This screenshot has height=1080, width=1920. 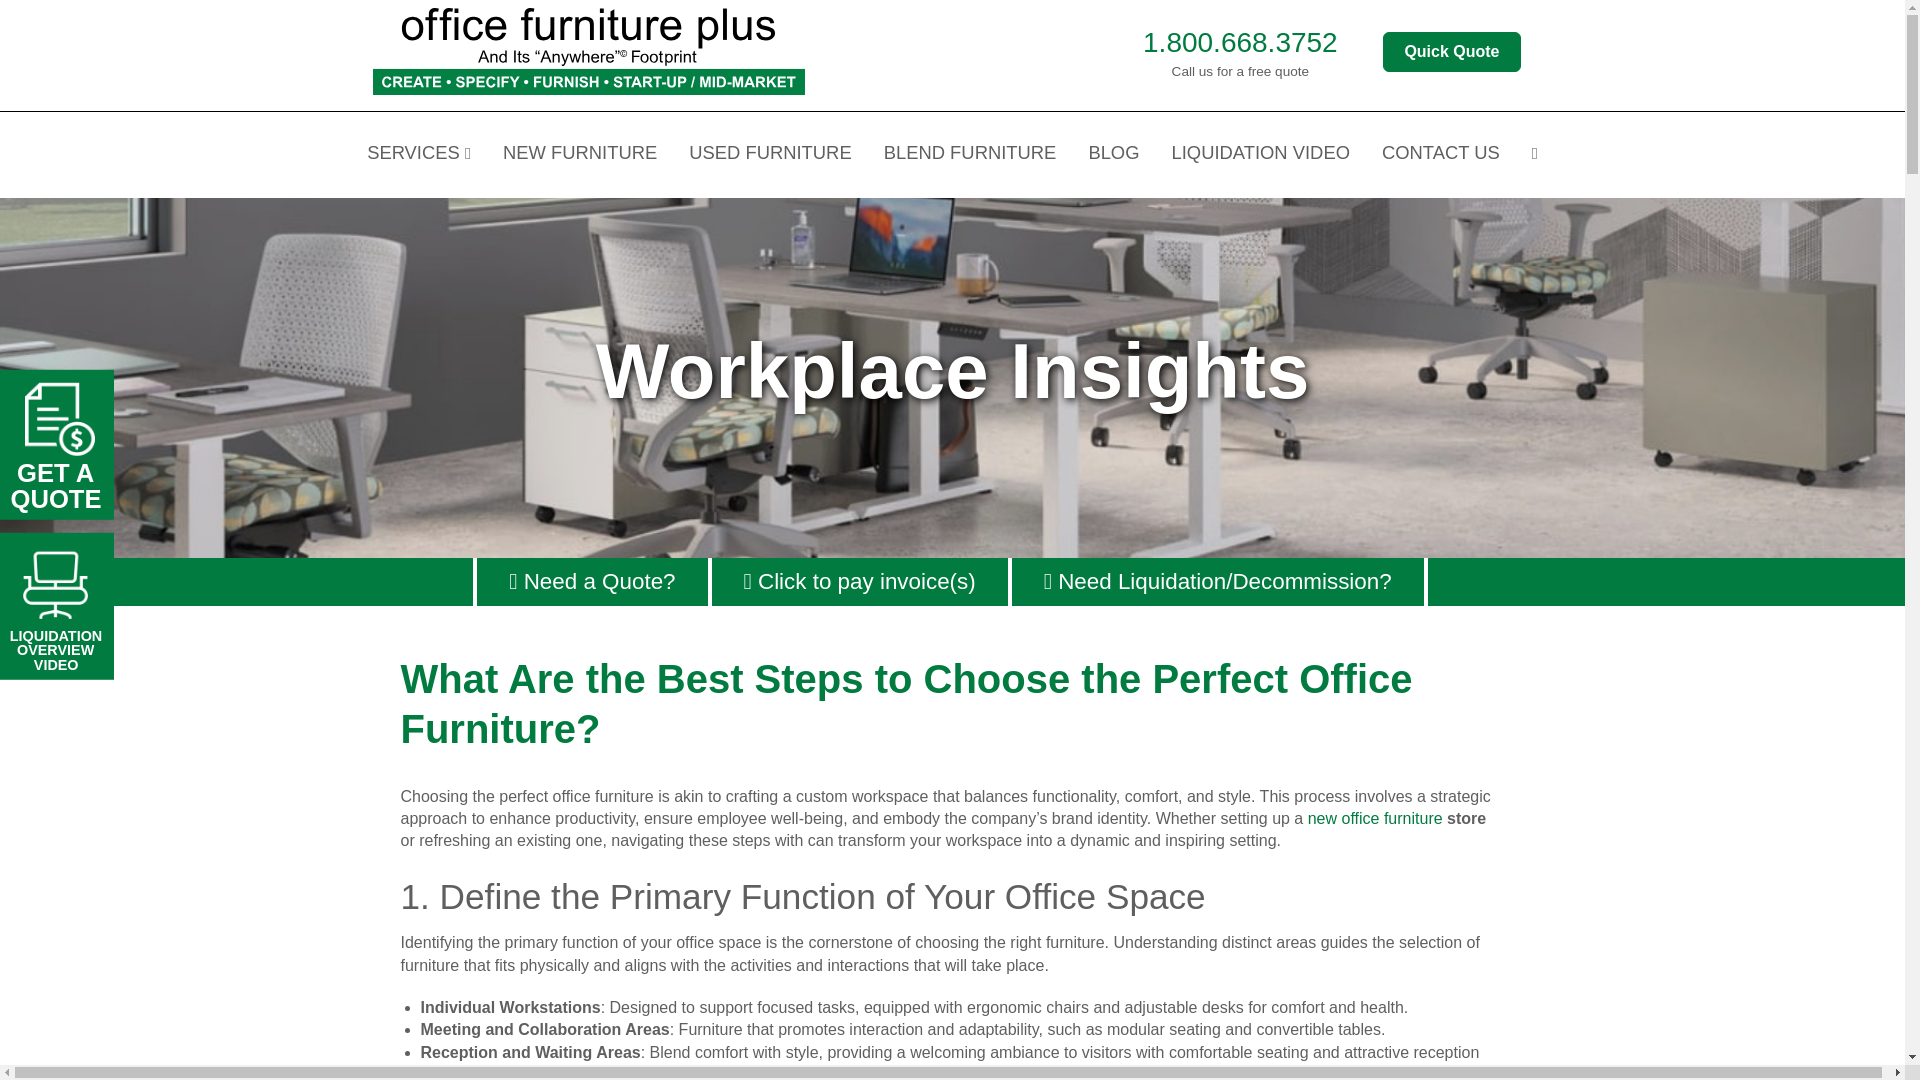 What do you see at coordinates (1240, 42) in the screenshot?
I see `1.800.668.3752` at bounding box center [1240, 42].